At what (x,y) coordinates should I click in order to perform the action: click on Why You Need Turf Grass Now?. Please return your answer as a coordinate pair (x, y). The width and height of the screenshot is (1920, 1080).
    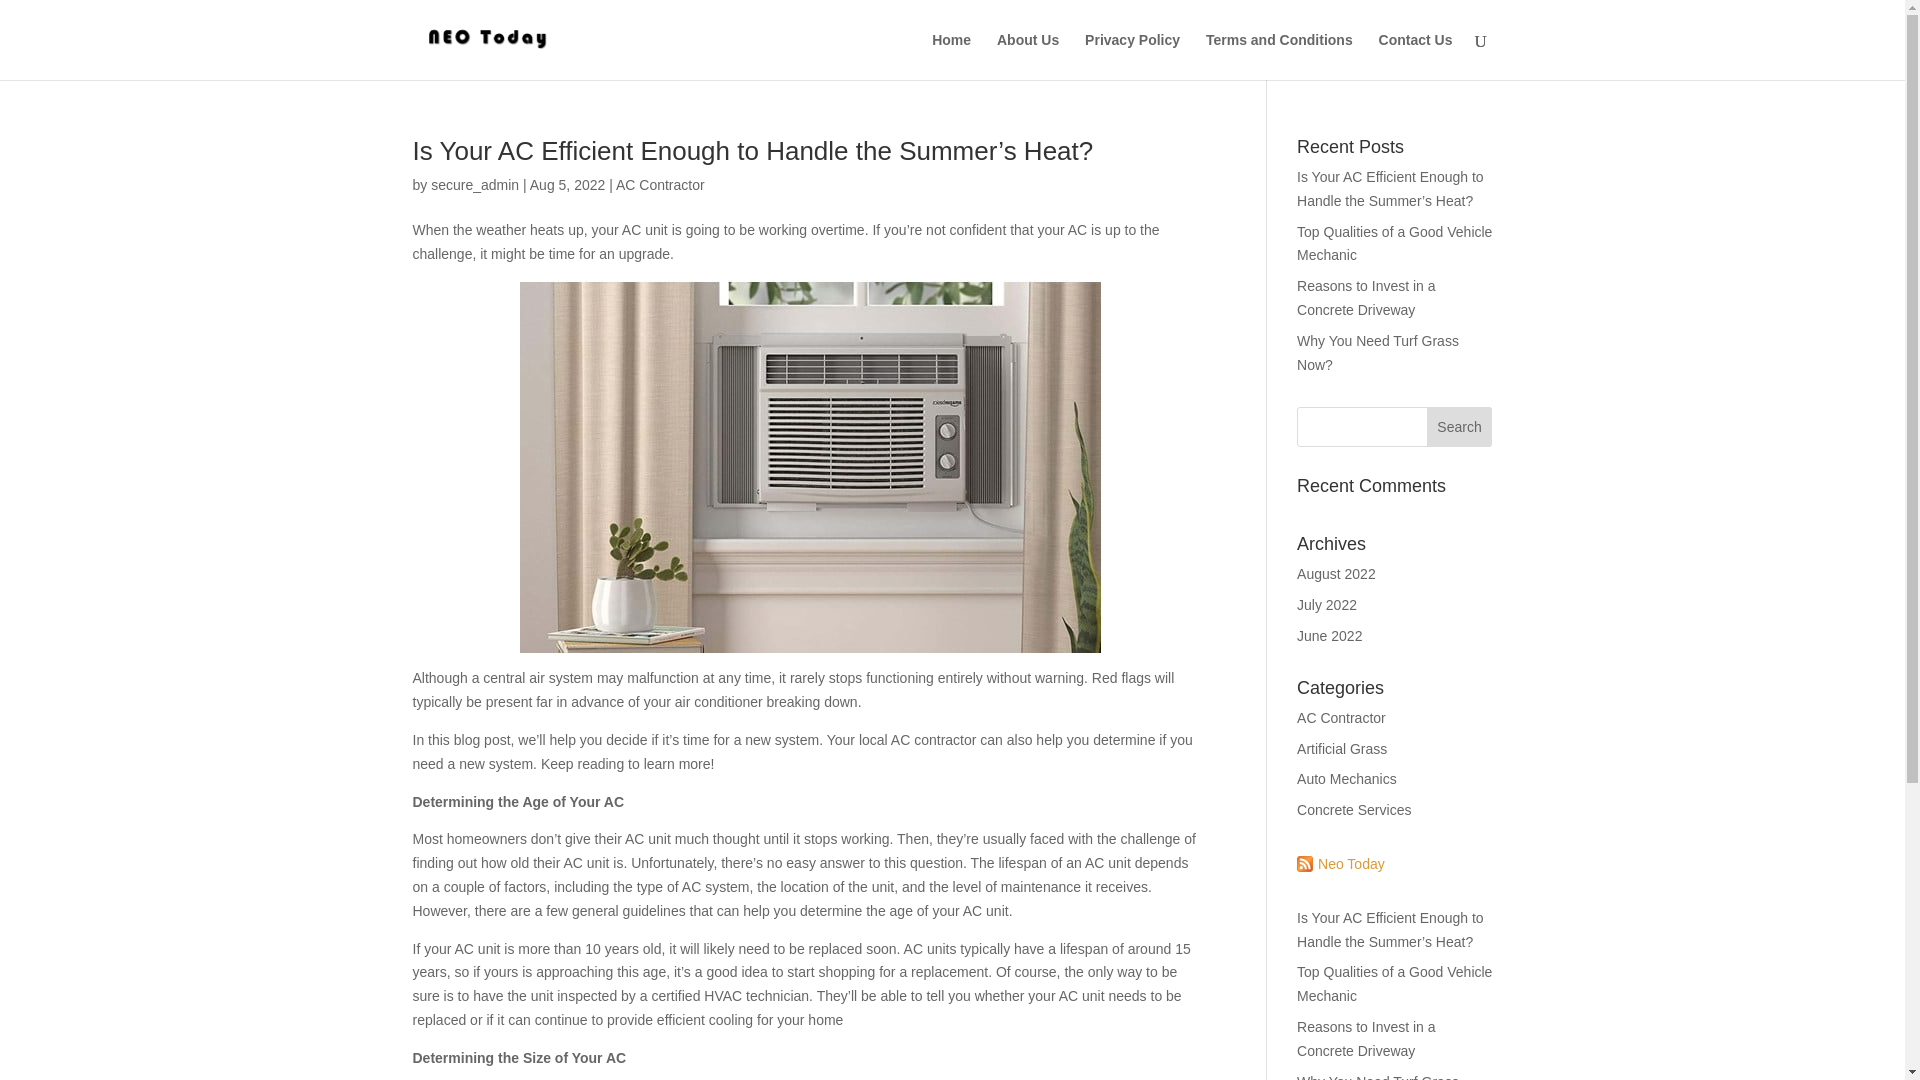
    Looking at the image, I should click on (1378, 1076).